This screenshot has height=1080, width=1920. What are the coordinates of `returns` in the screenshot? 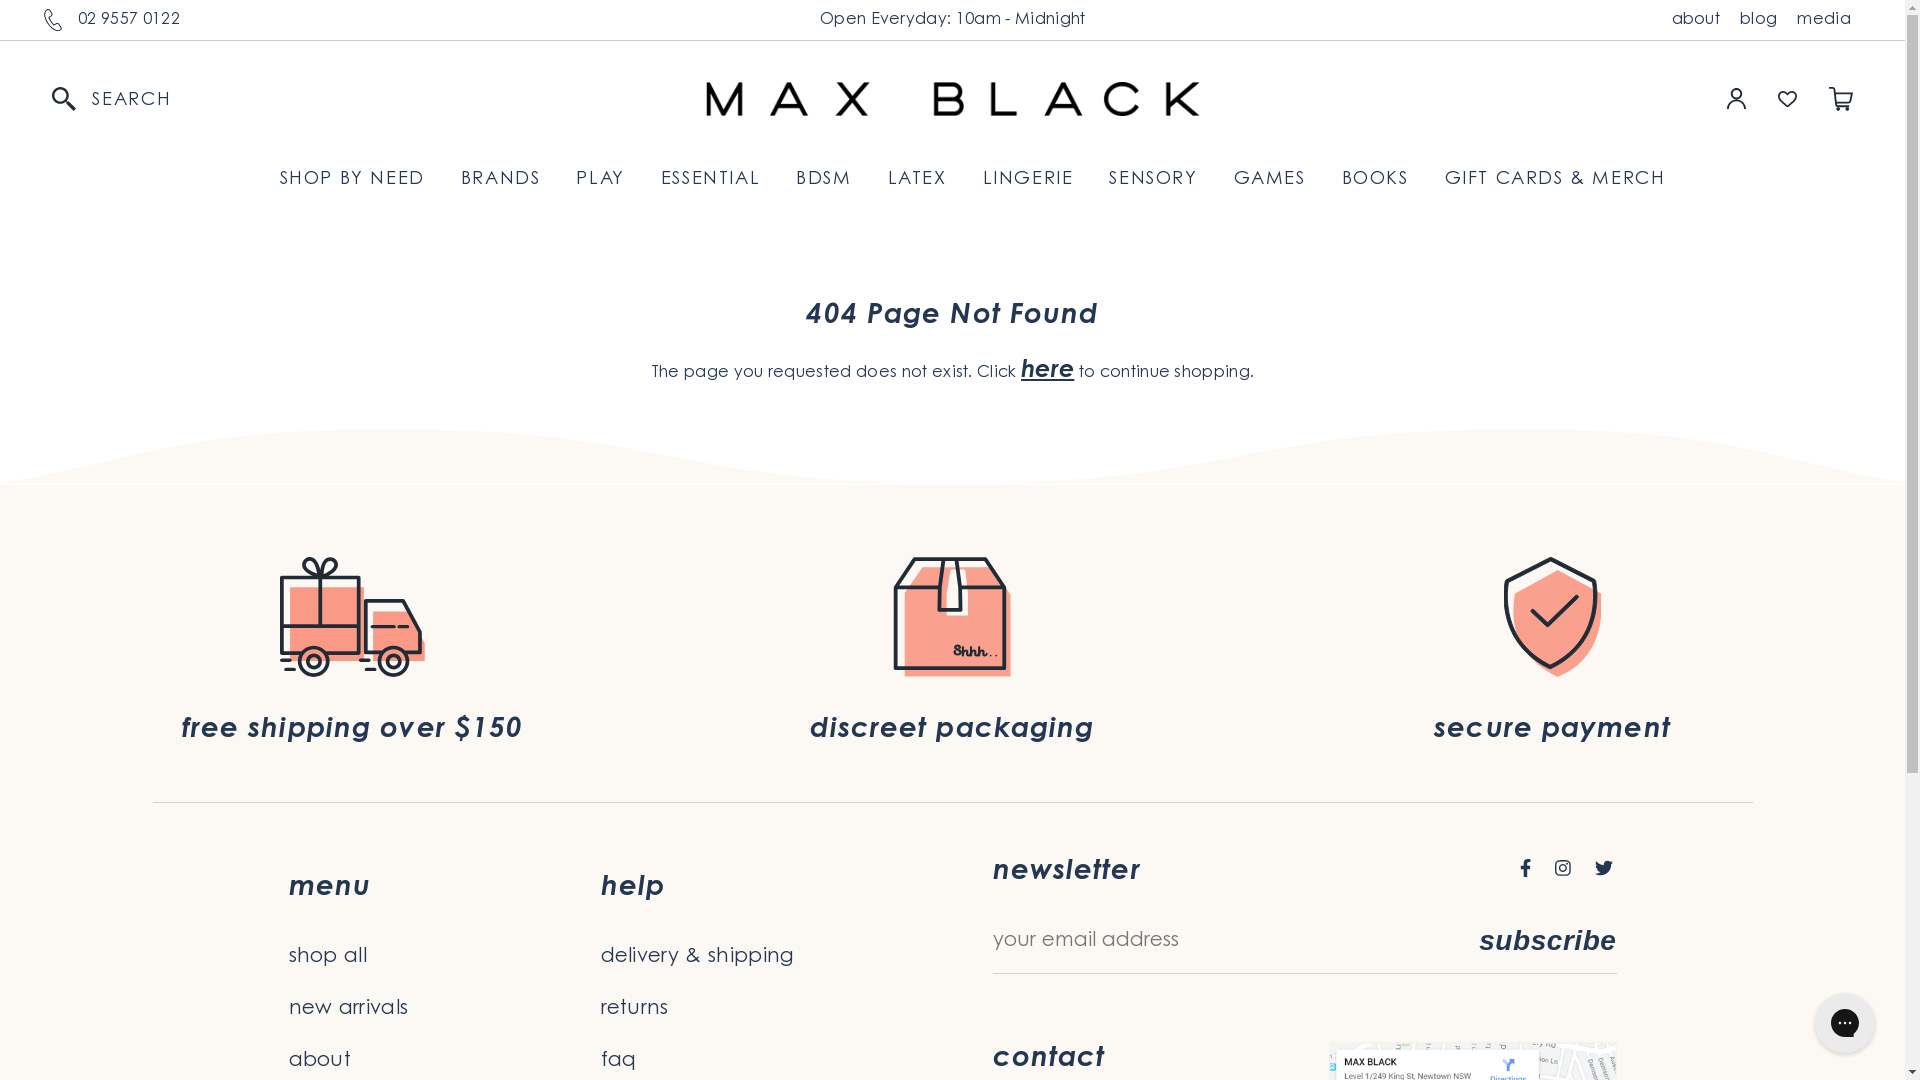 It's located at (756, 1009).